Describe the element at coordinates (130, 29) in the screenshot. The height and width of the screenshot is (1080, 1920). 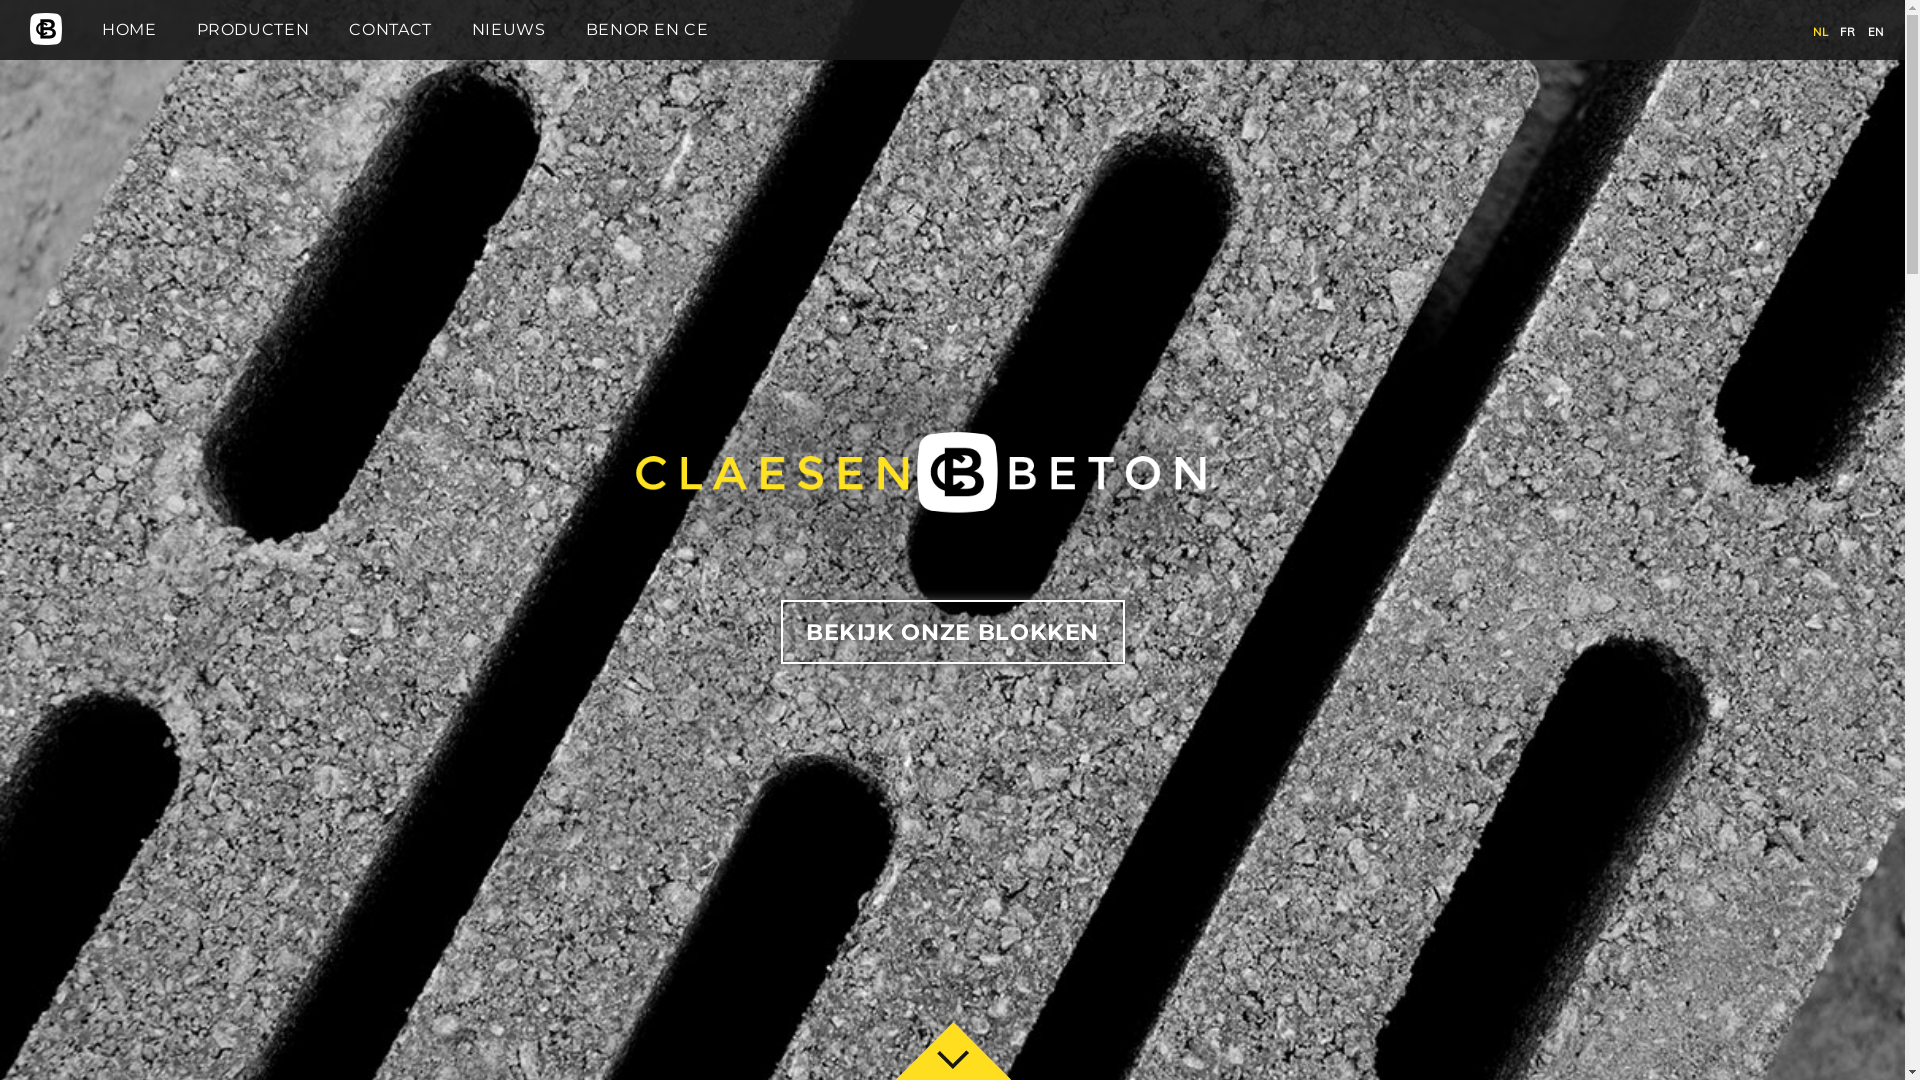
I see `HOME` at that location.